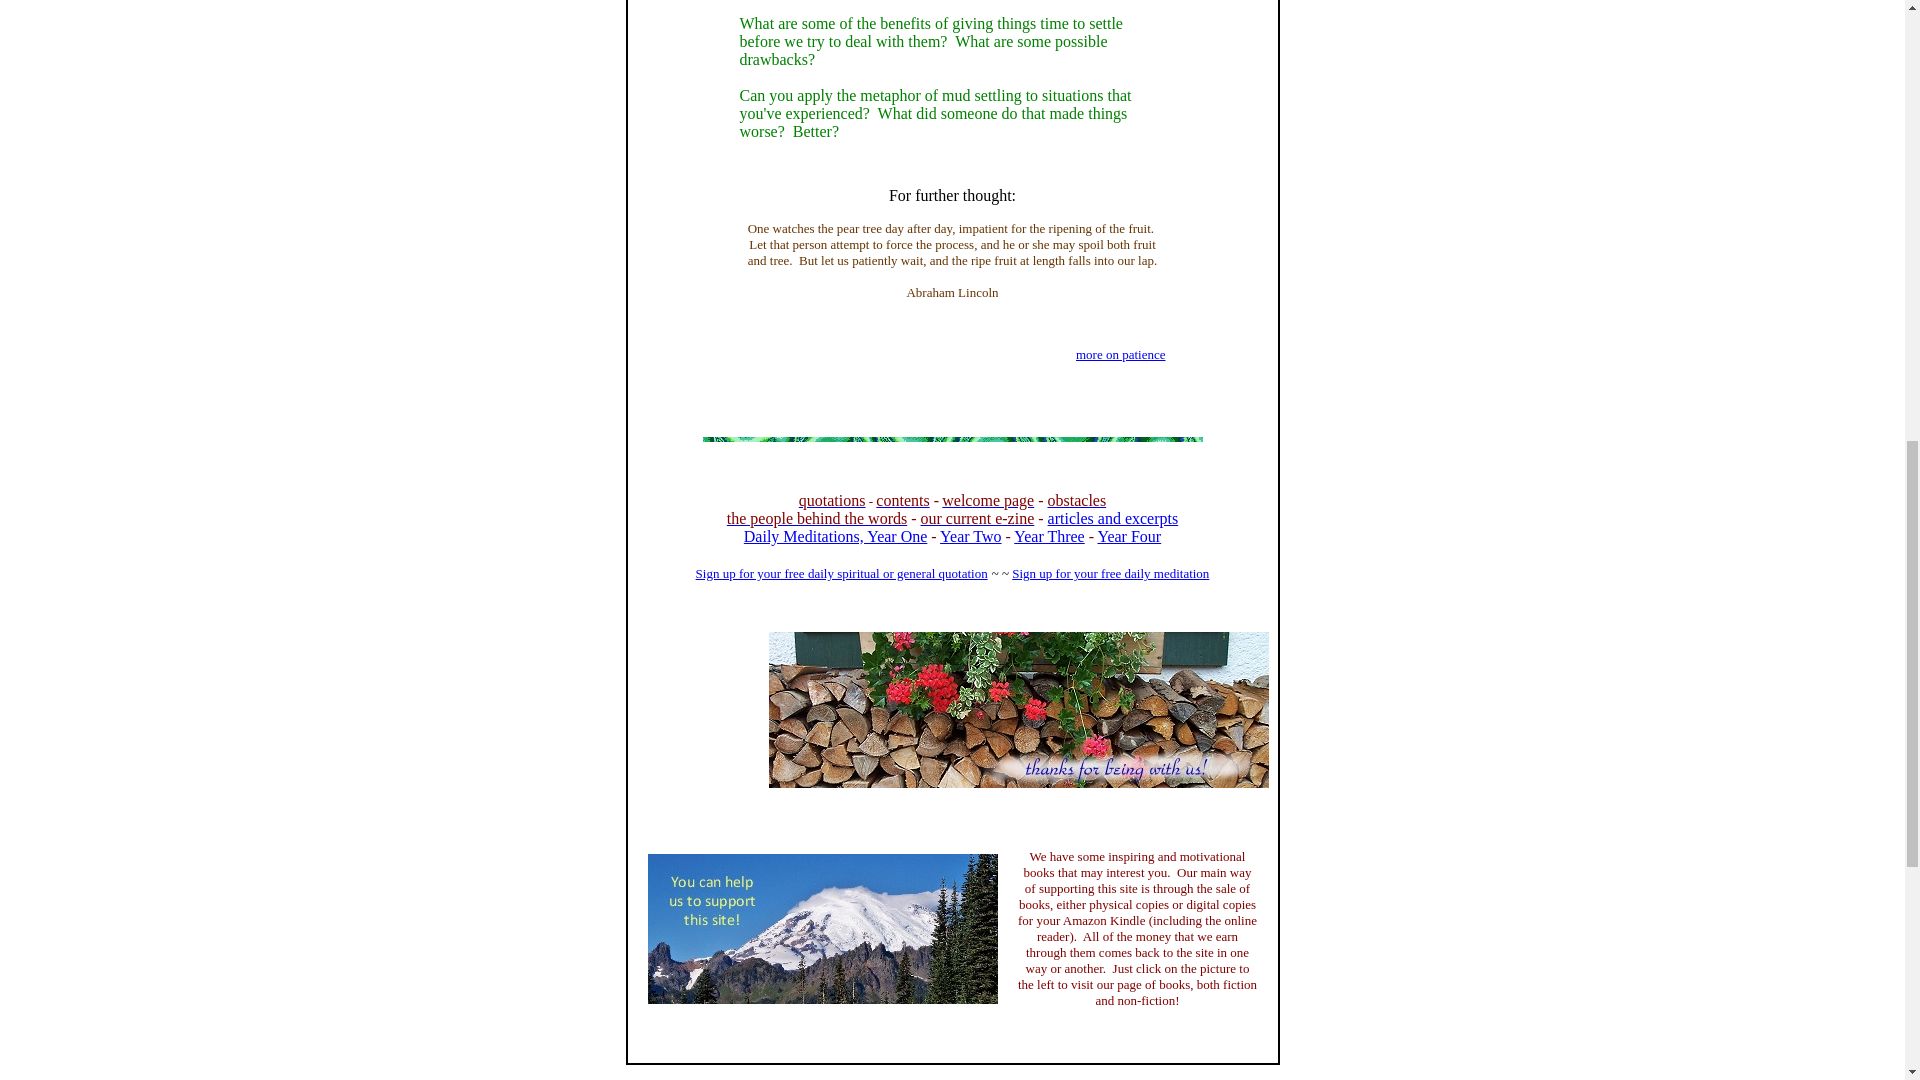 The height and width of the screenshot is (1080, 1920). What do you see at coordinates (1110, 573) in the screenshot?
I see `Sign up for your free daily meditation` at bounding box center [1110, 573].